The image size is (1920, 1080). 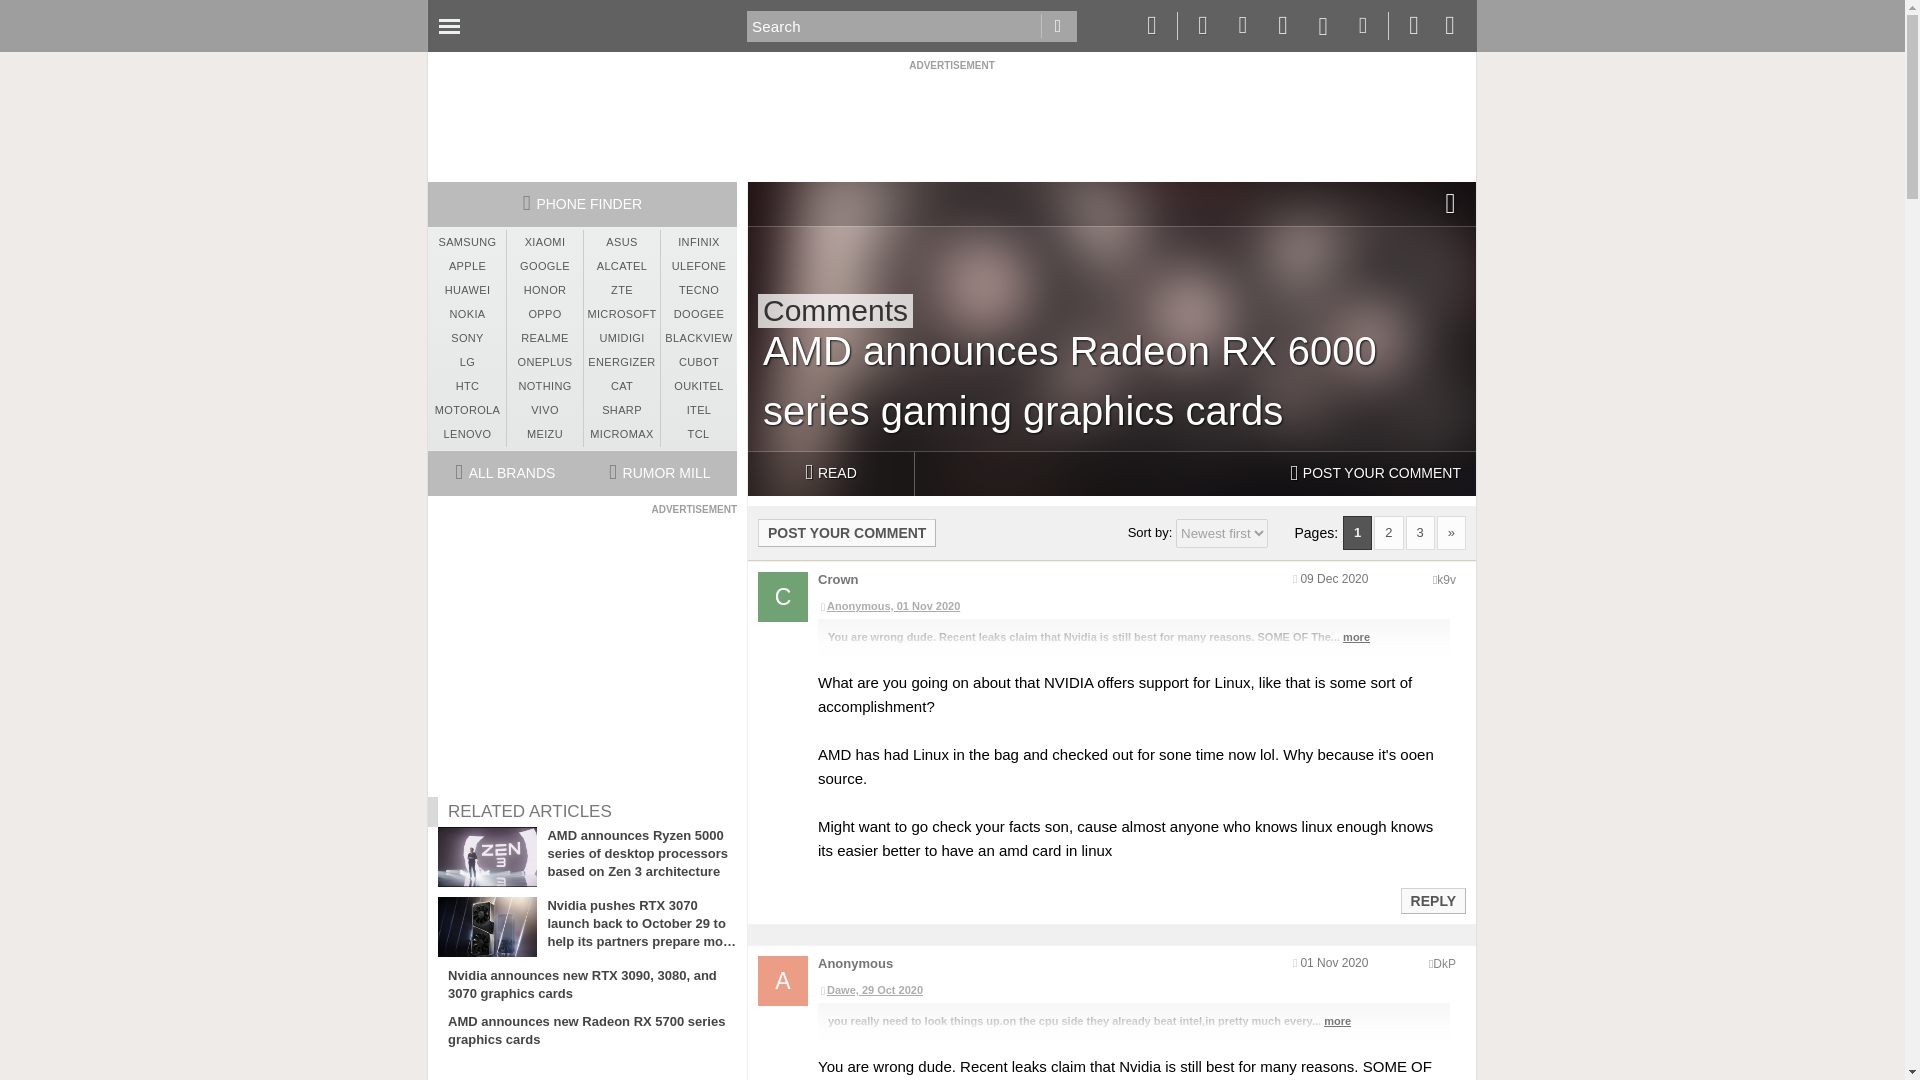 What do you see at coordinates (1133, 606) in the screenshot?
I see `Anonymous, 01 Nov 2020` at bounding box center [1133, 606].